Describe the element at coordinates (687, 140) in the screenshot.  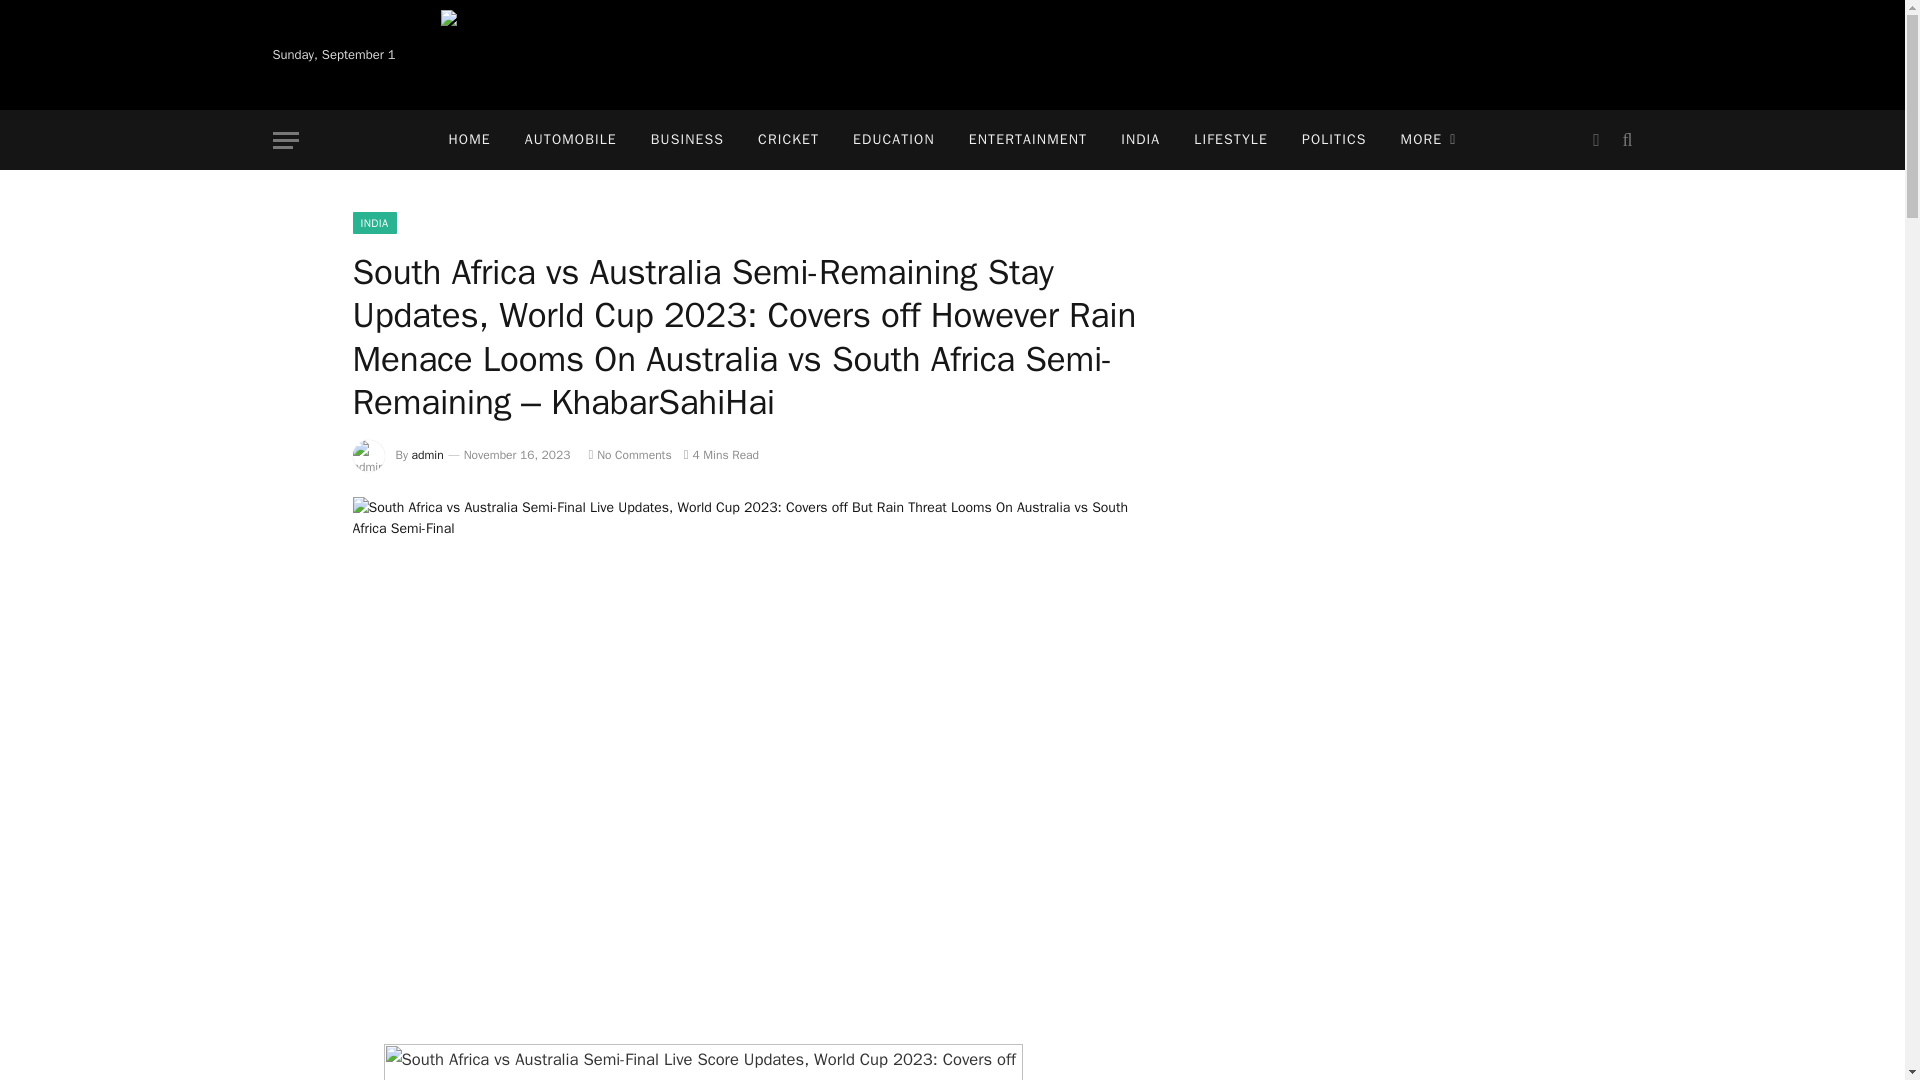
I see `BUSINESS` at that location.